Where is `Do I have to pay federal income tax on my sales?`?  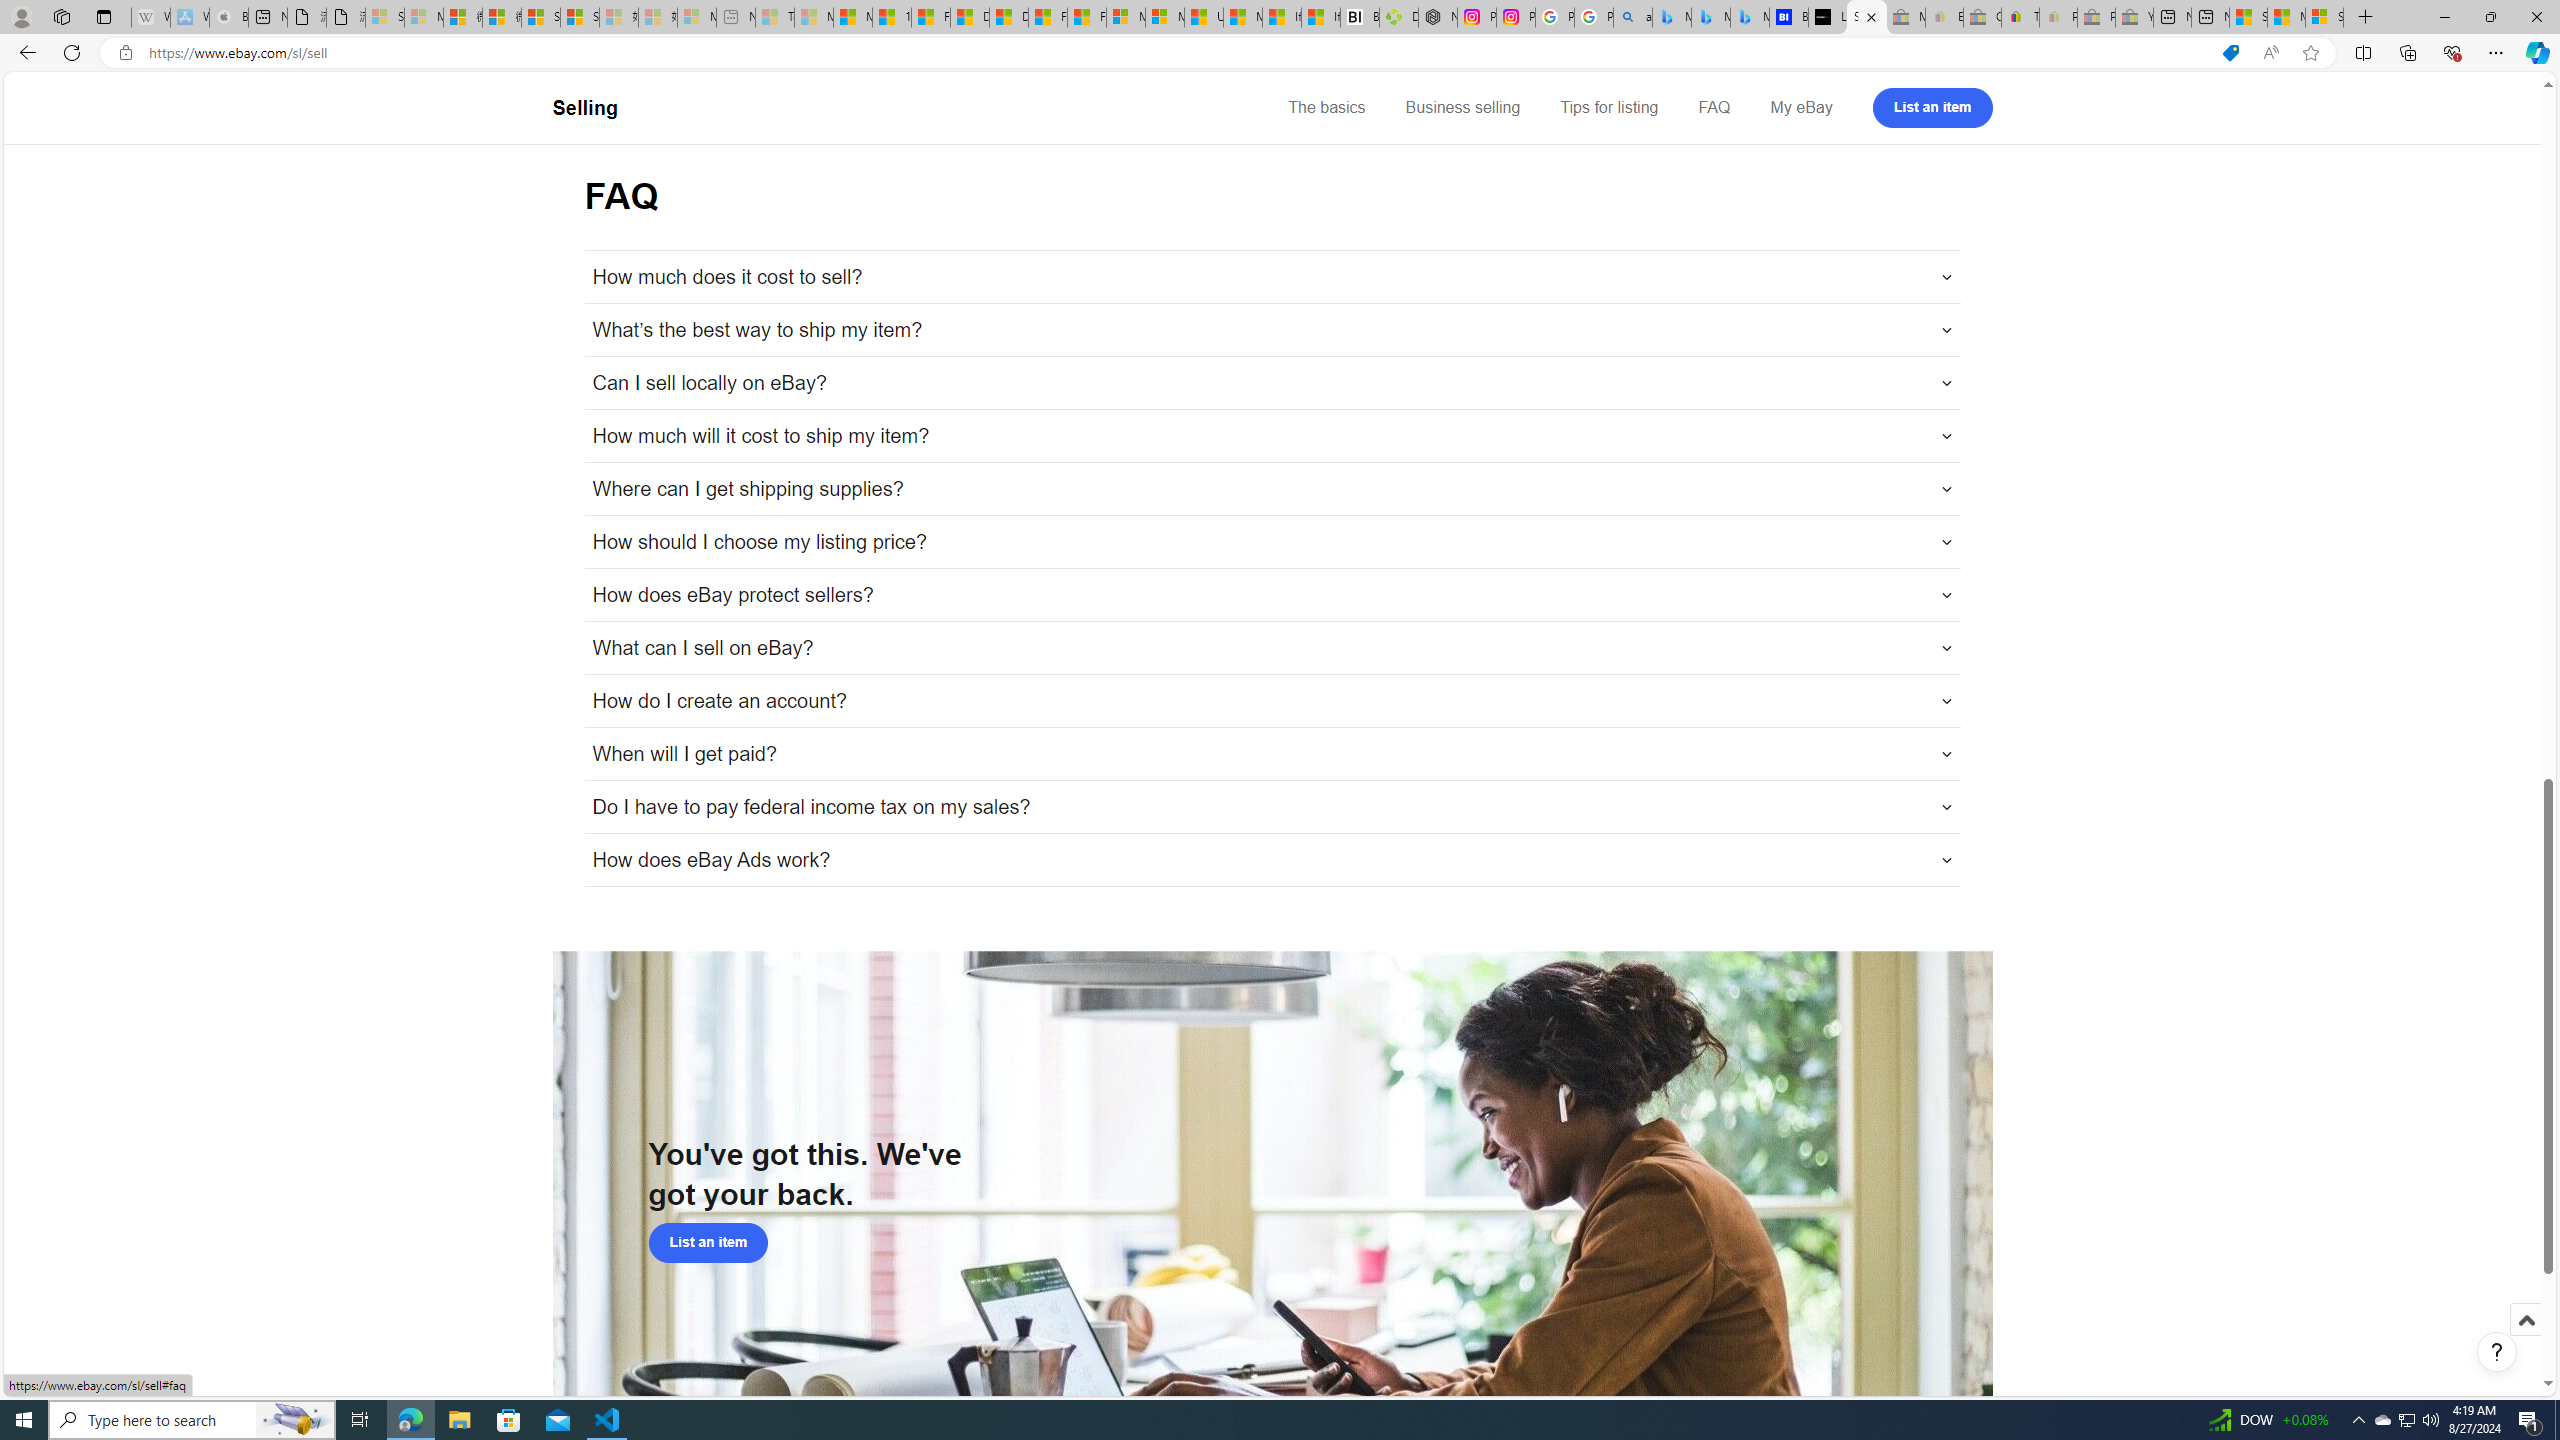
Do I have to pay federal income tax on my sales? is located at coordinates (1272, 806).